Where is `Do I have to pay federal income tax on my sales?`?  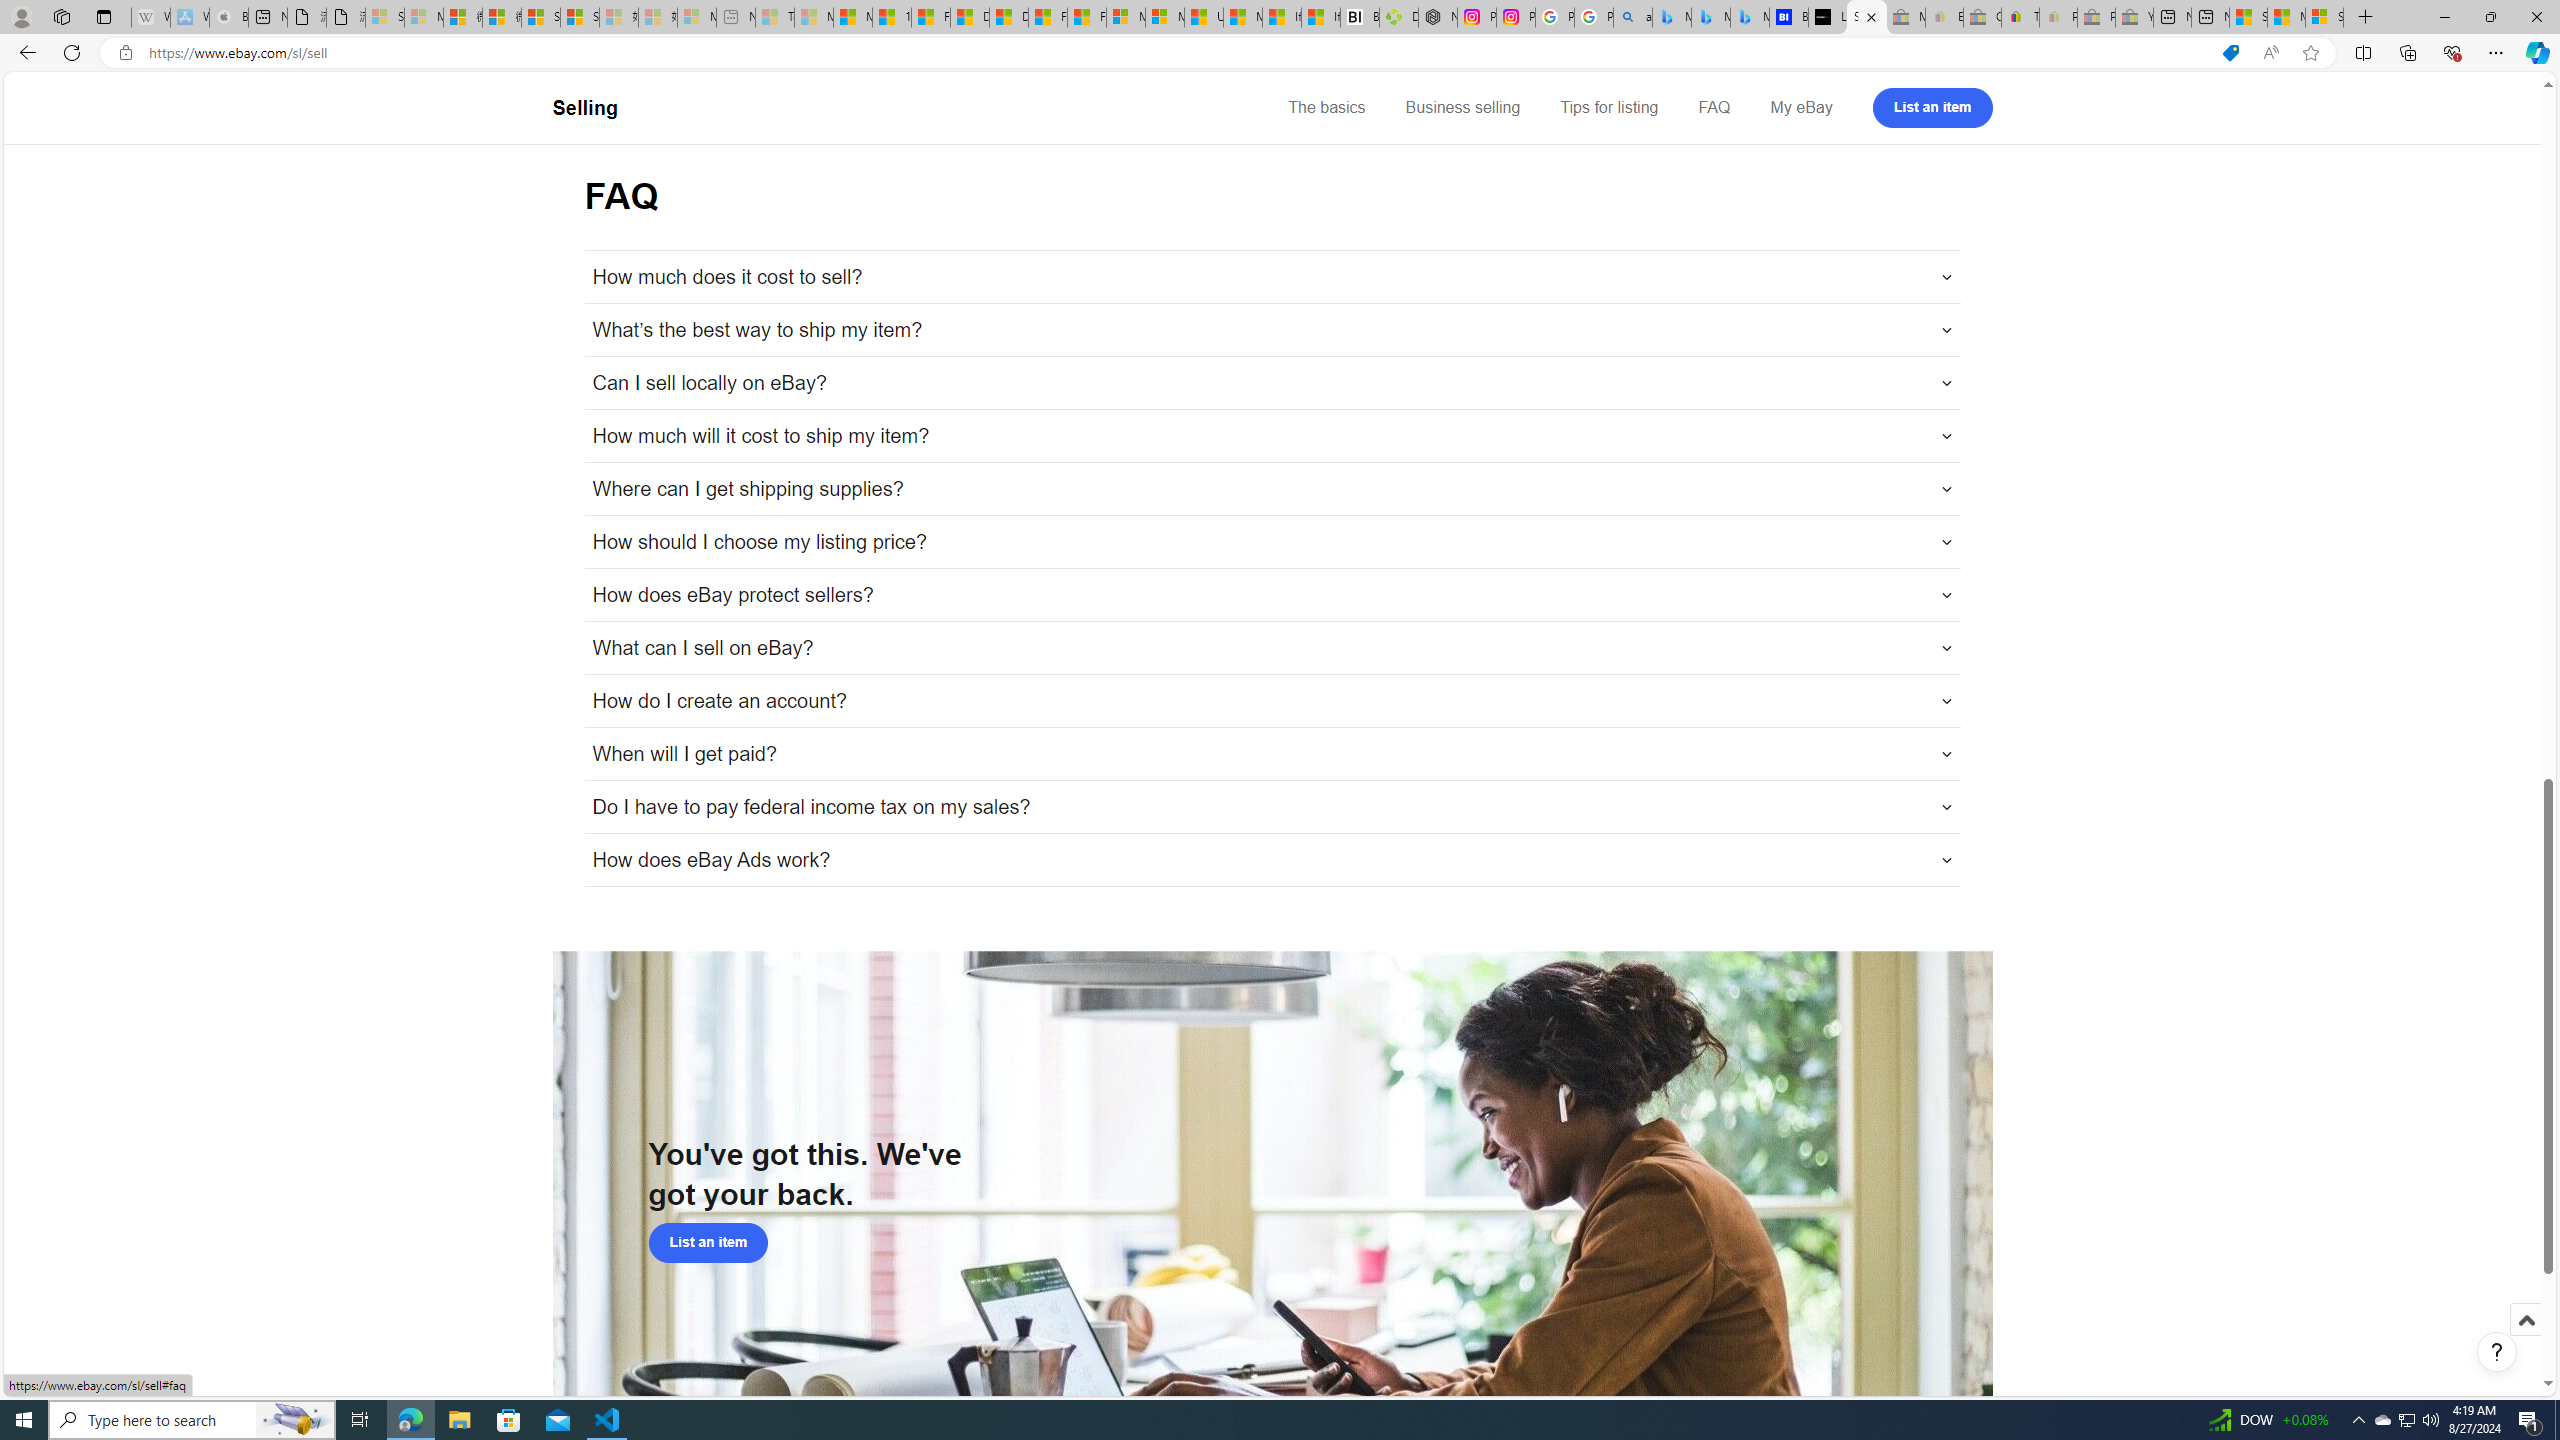
Do I have to pay federal income tax on my sales? is located at coordinates (1272, 806).